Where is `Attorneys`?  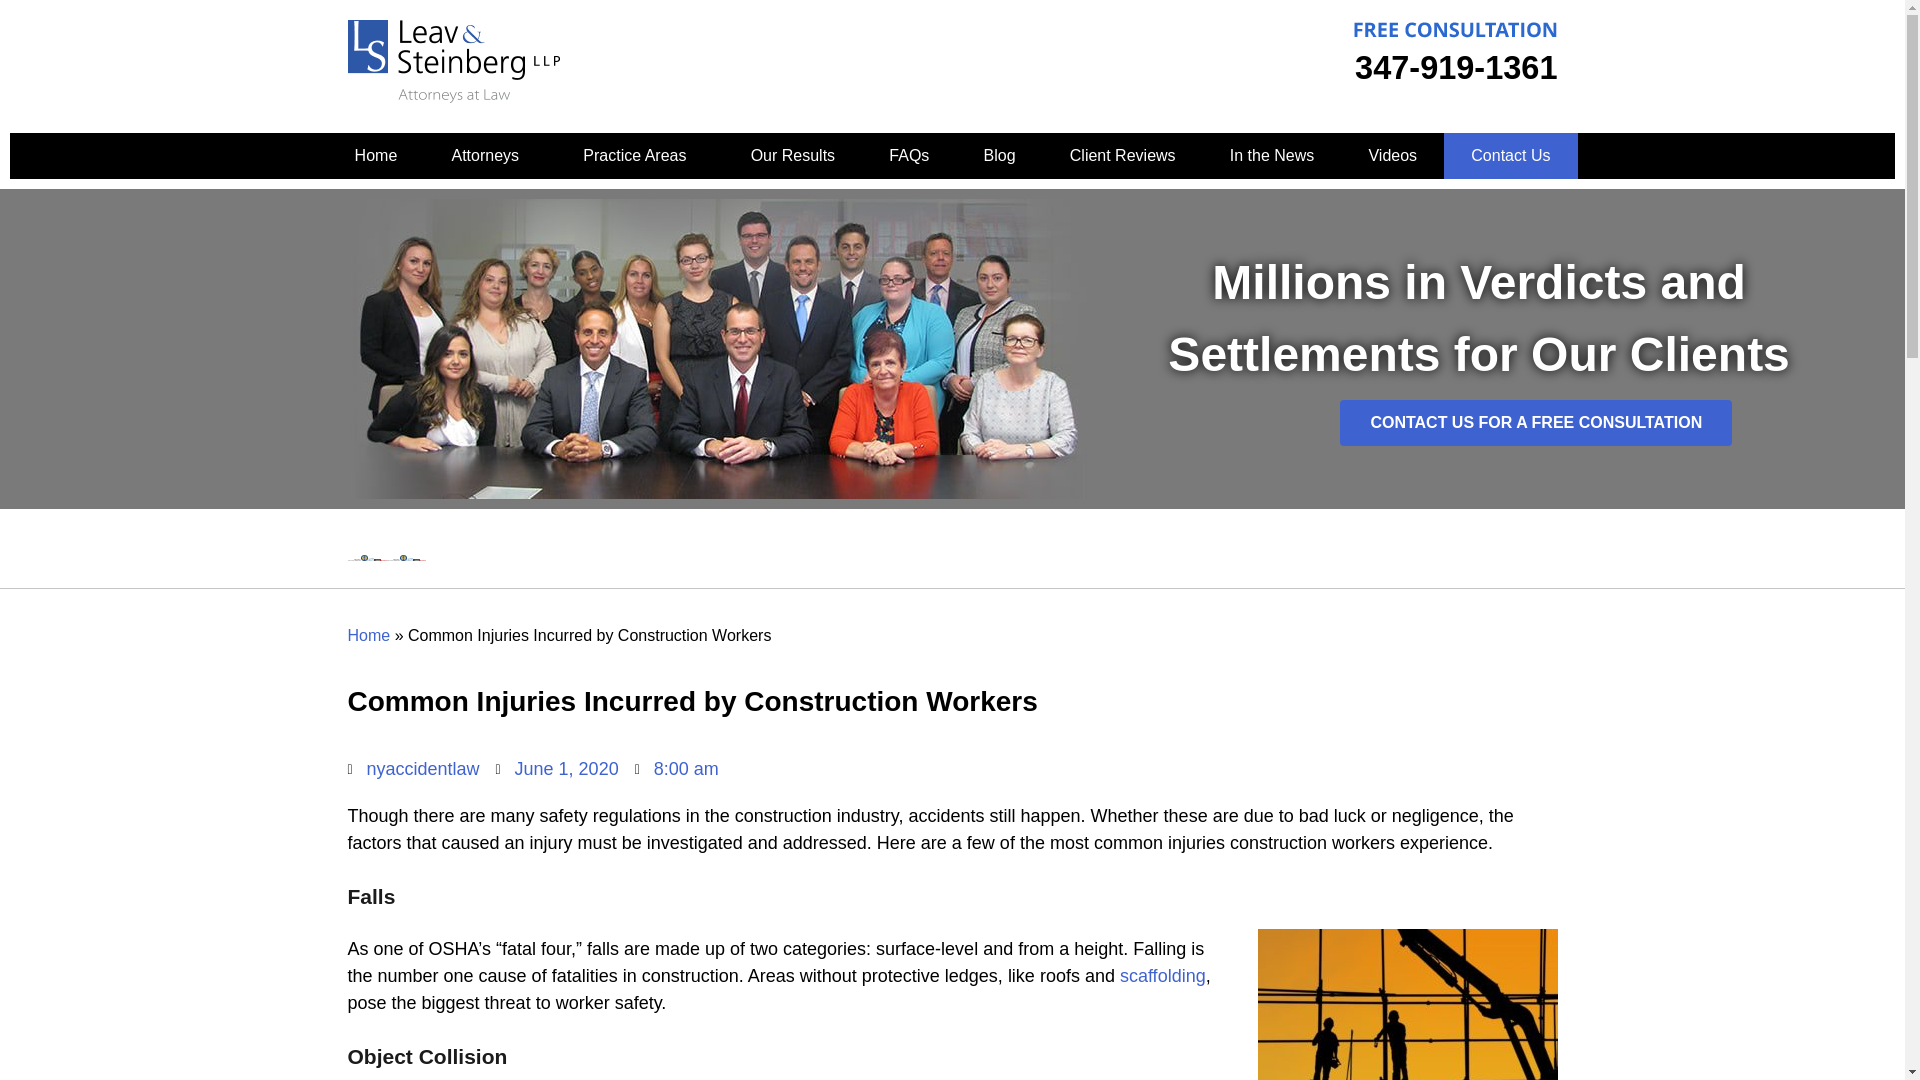
Attorneys is located at coordinates (490, 156).